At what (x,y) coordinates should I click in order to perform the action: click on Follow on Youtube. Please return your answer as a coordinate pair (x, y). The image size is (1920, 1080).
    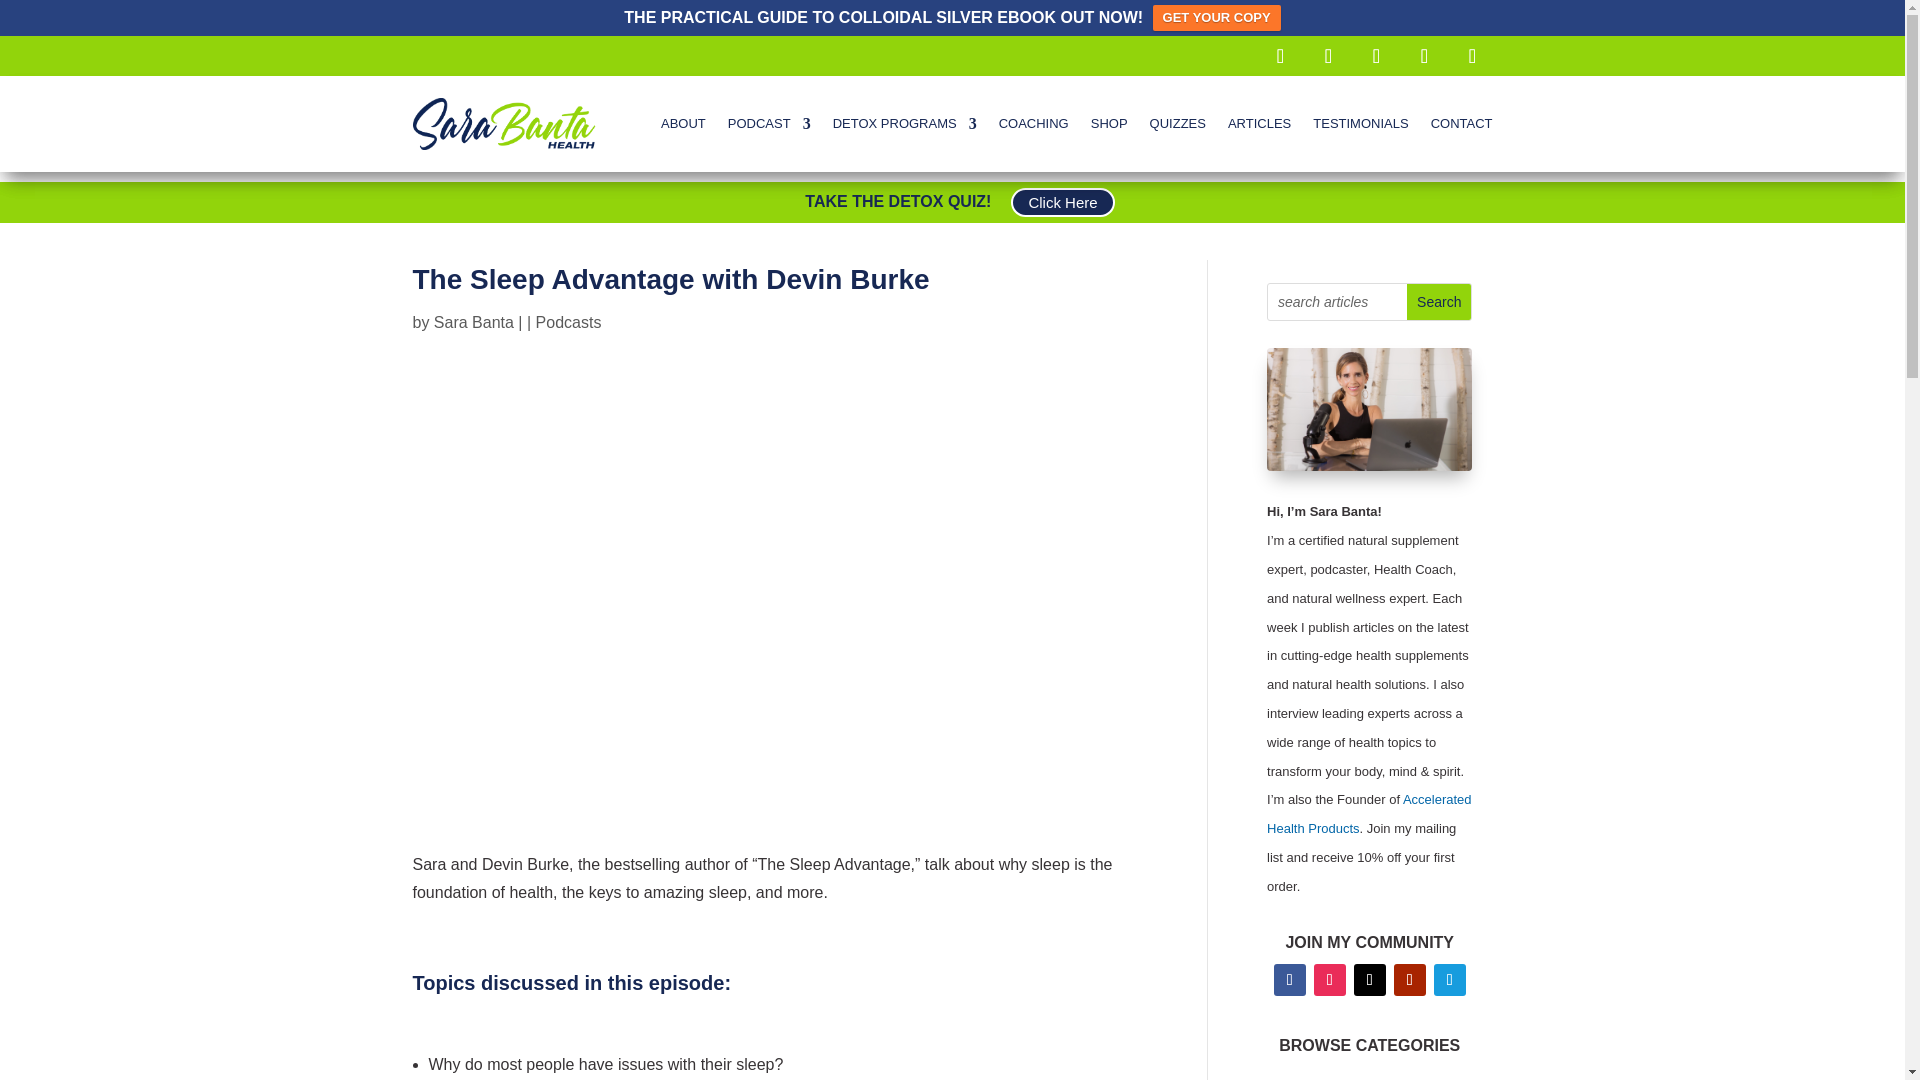
    Looking at the image, I should click on (1410, 980).